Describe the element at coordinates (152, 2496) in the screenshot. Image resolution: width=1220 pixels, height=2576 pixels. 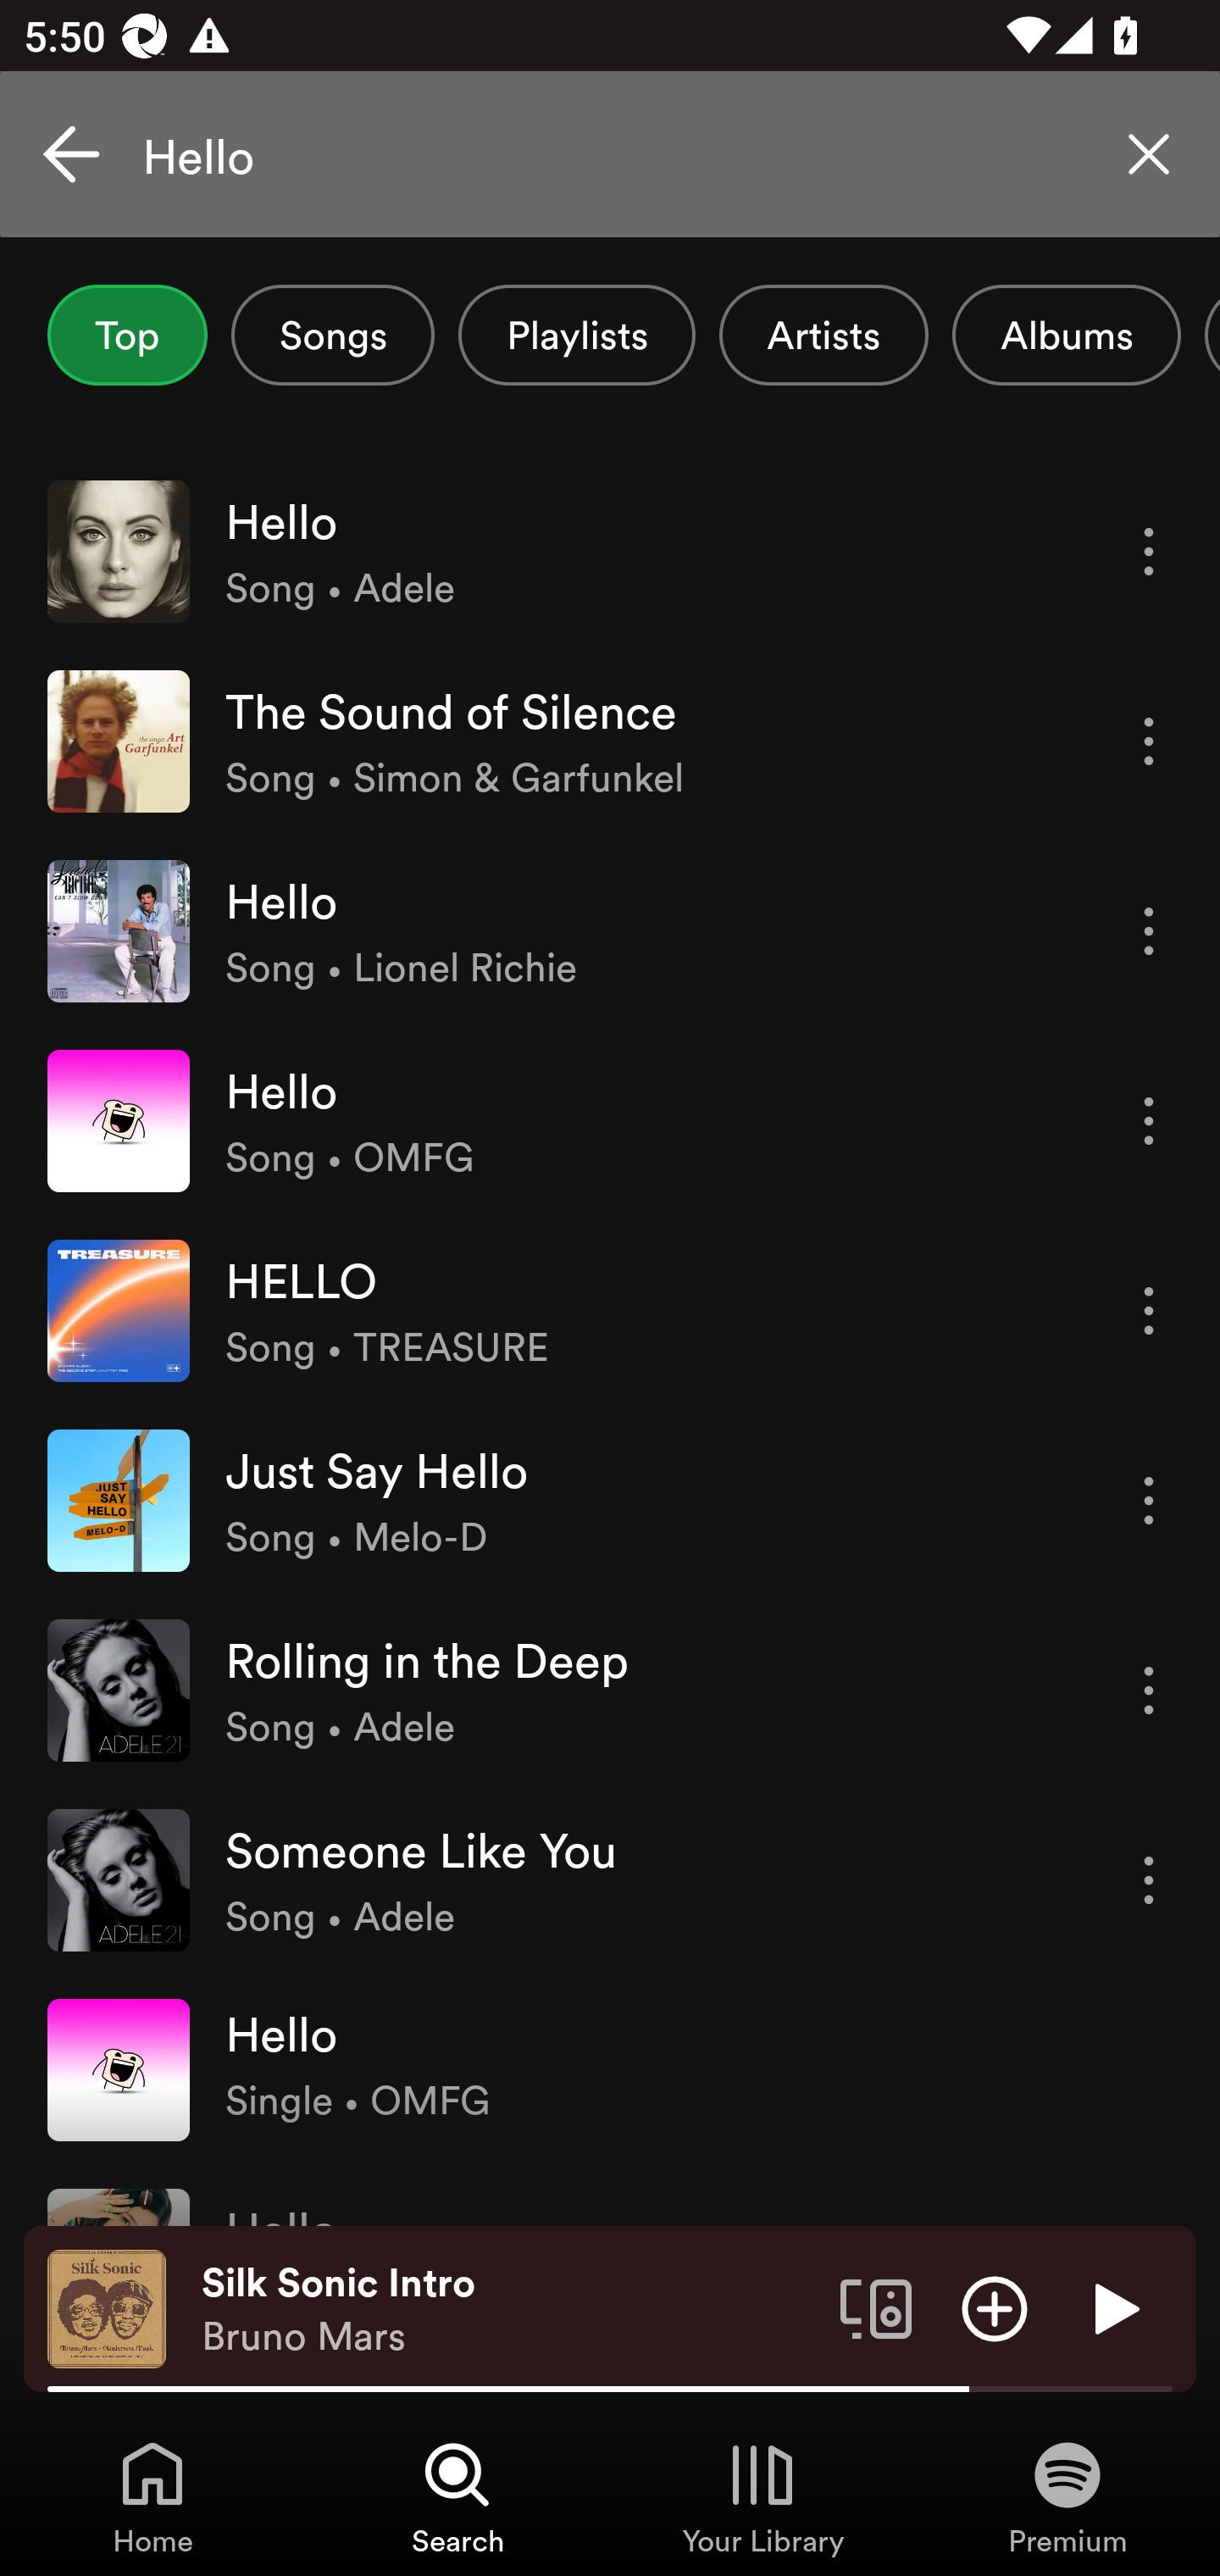
I see `Home, Tab 1 of 4 Home Home` at that location.